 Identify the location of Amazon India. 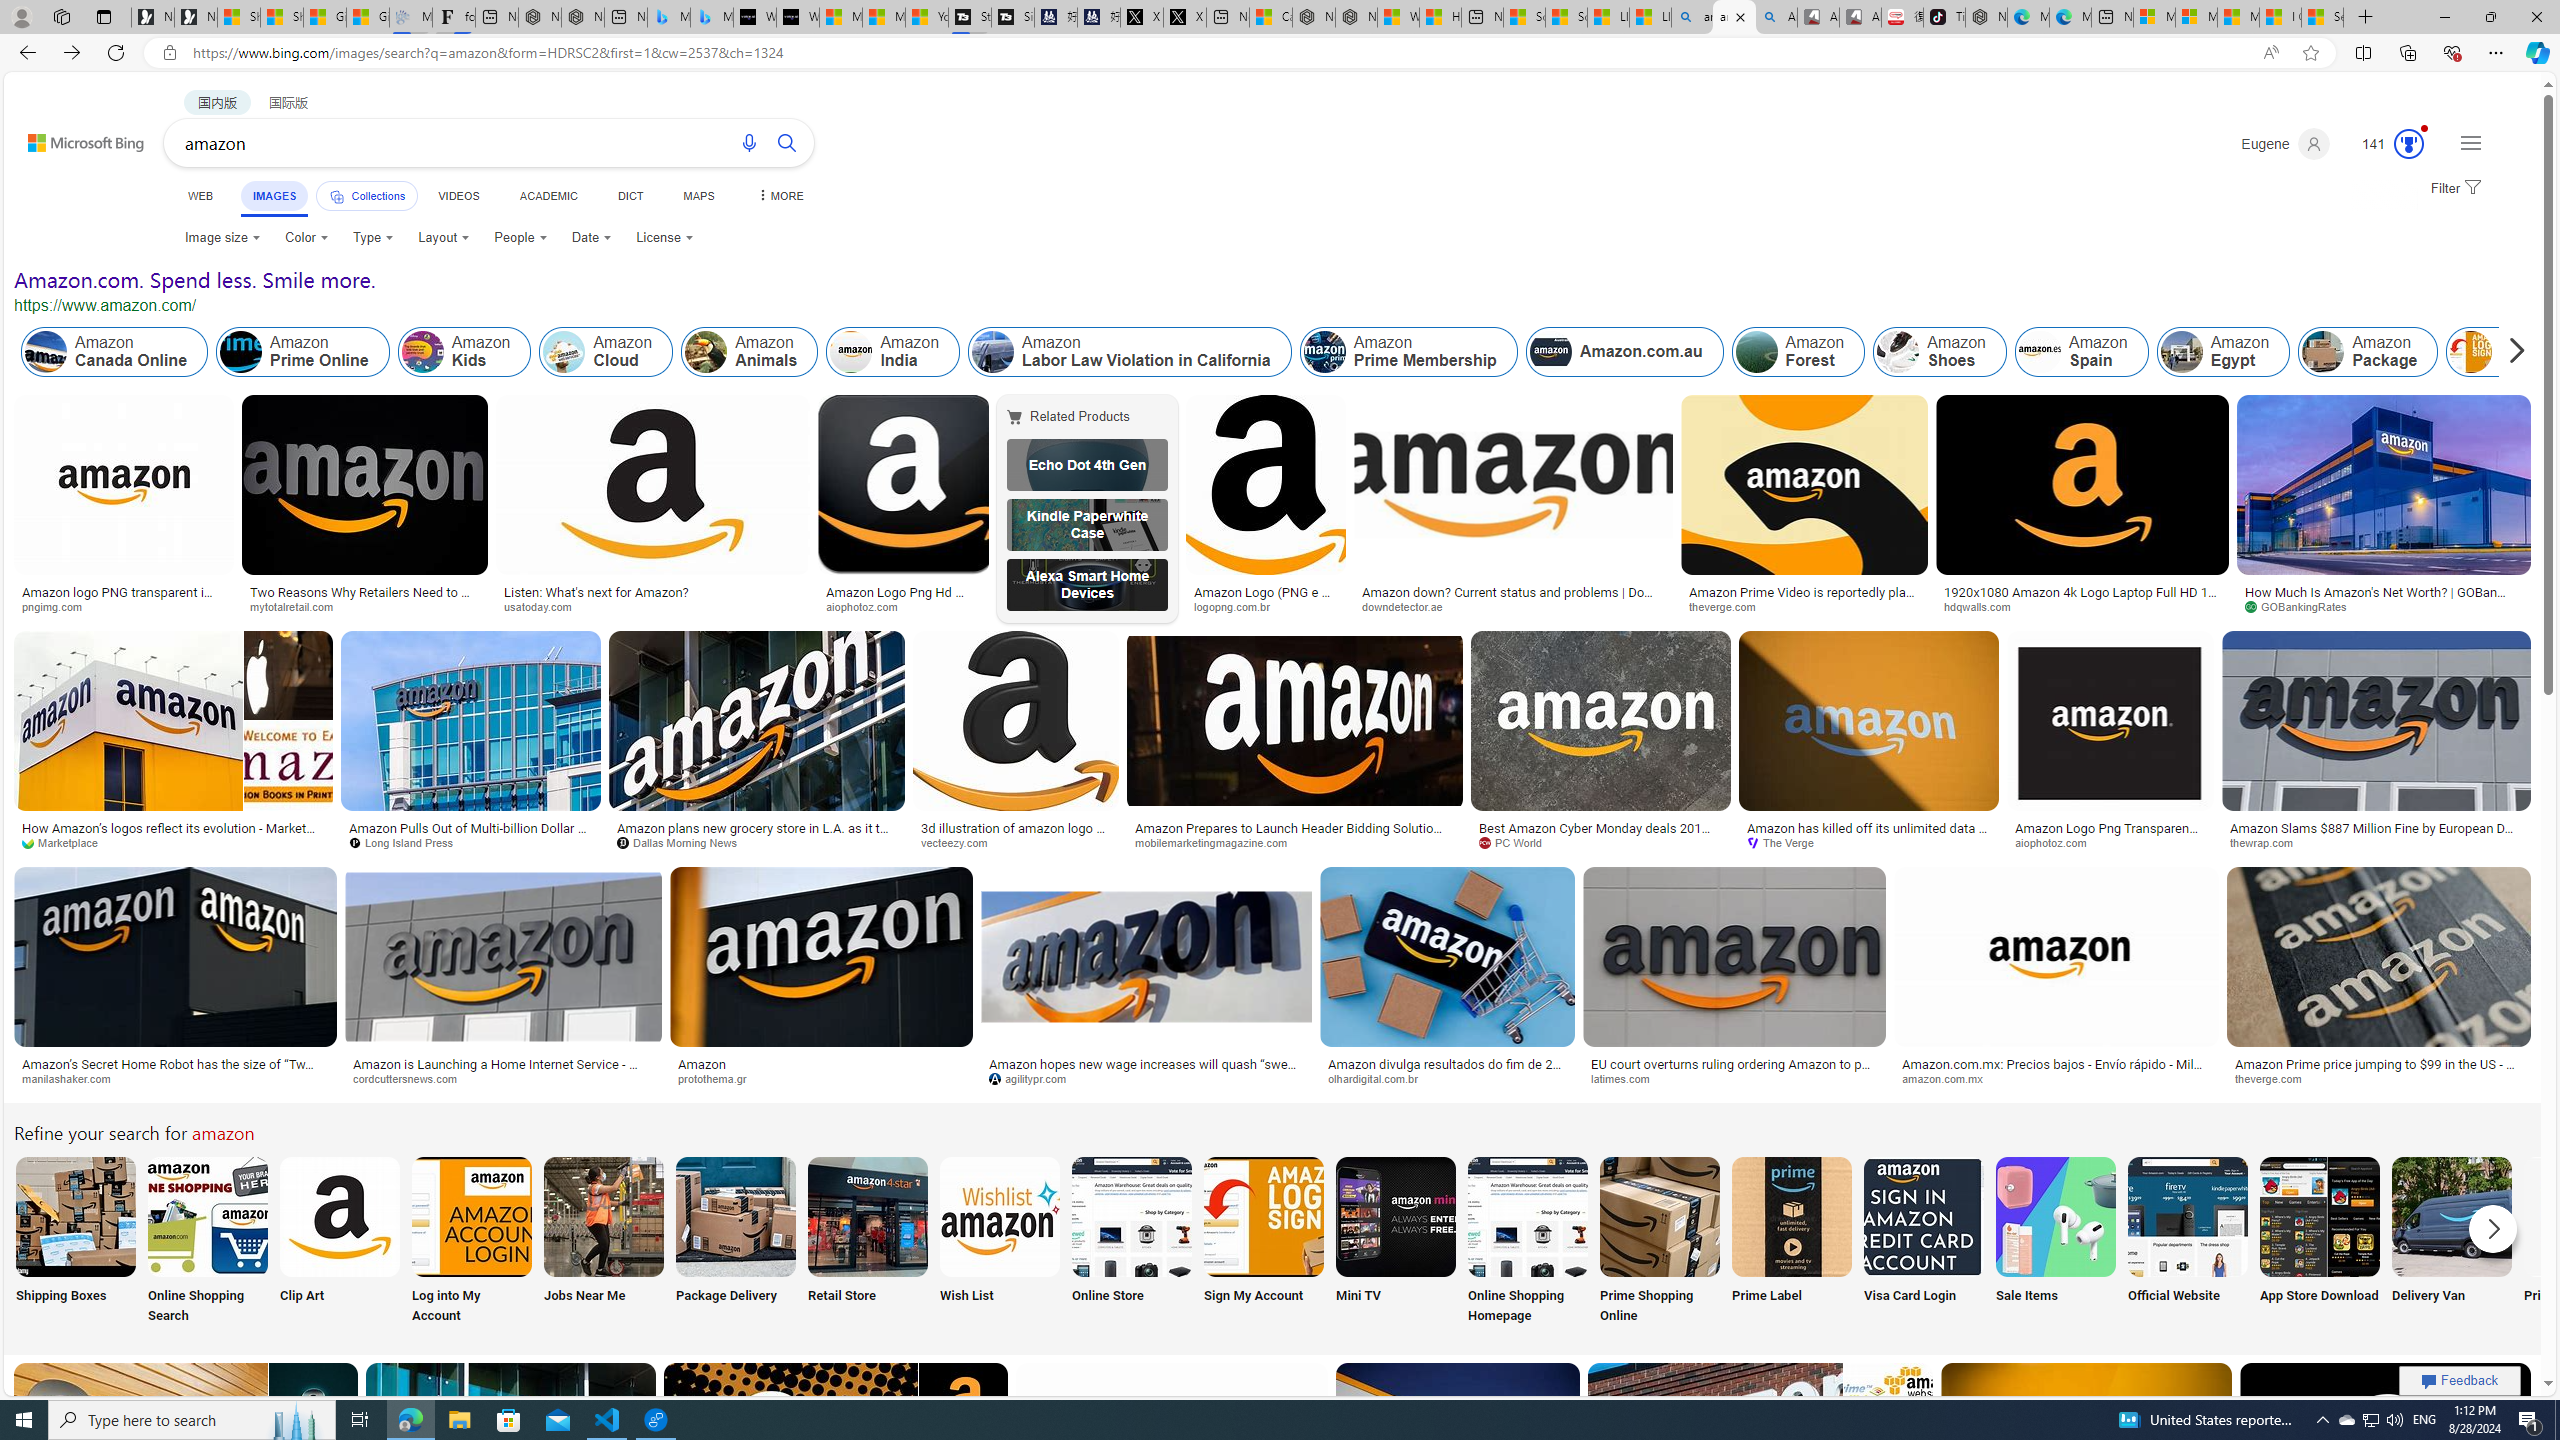
(850, 352).